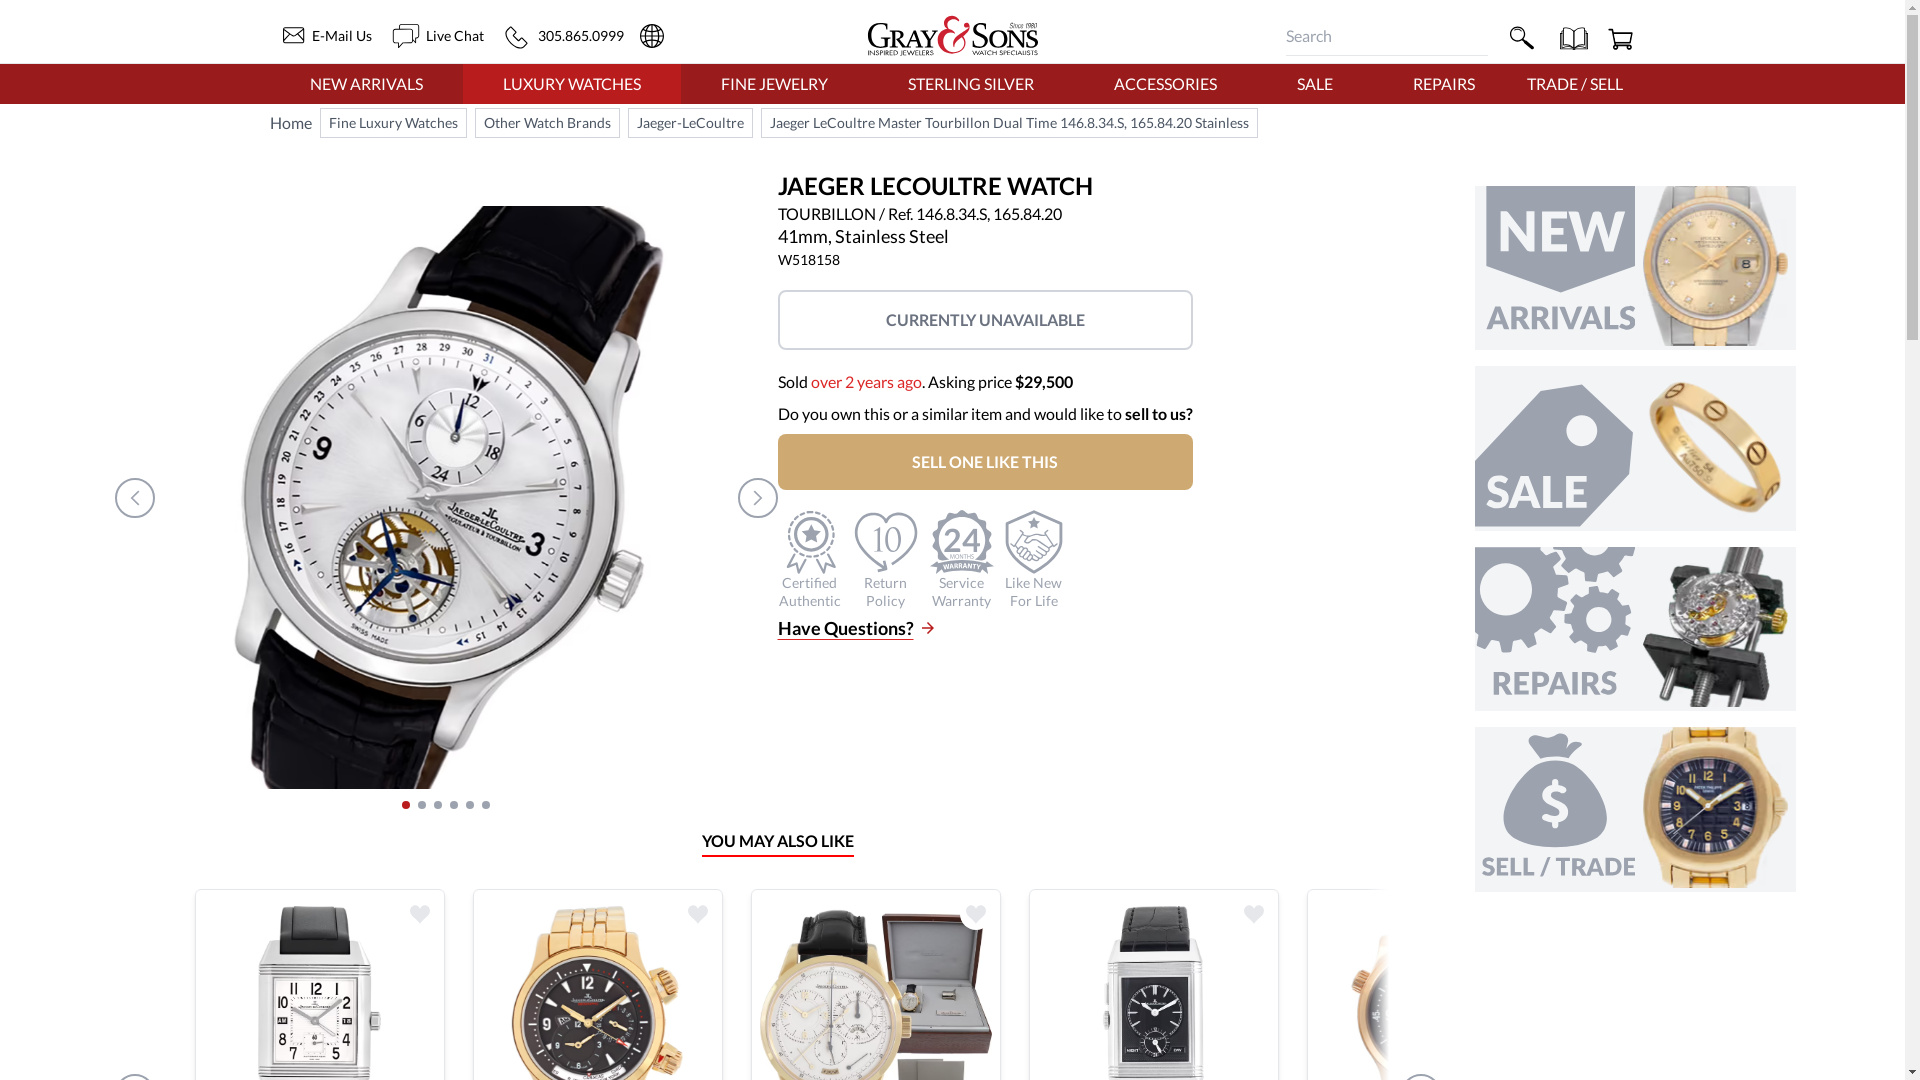  I want to click on   Live Chat, so click(437, 35).